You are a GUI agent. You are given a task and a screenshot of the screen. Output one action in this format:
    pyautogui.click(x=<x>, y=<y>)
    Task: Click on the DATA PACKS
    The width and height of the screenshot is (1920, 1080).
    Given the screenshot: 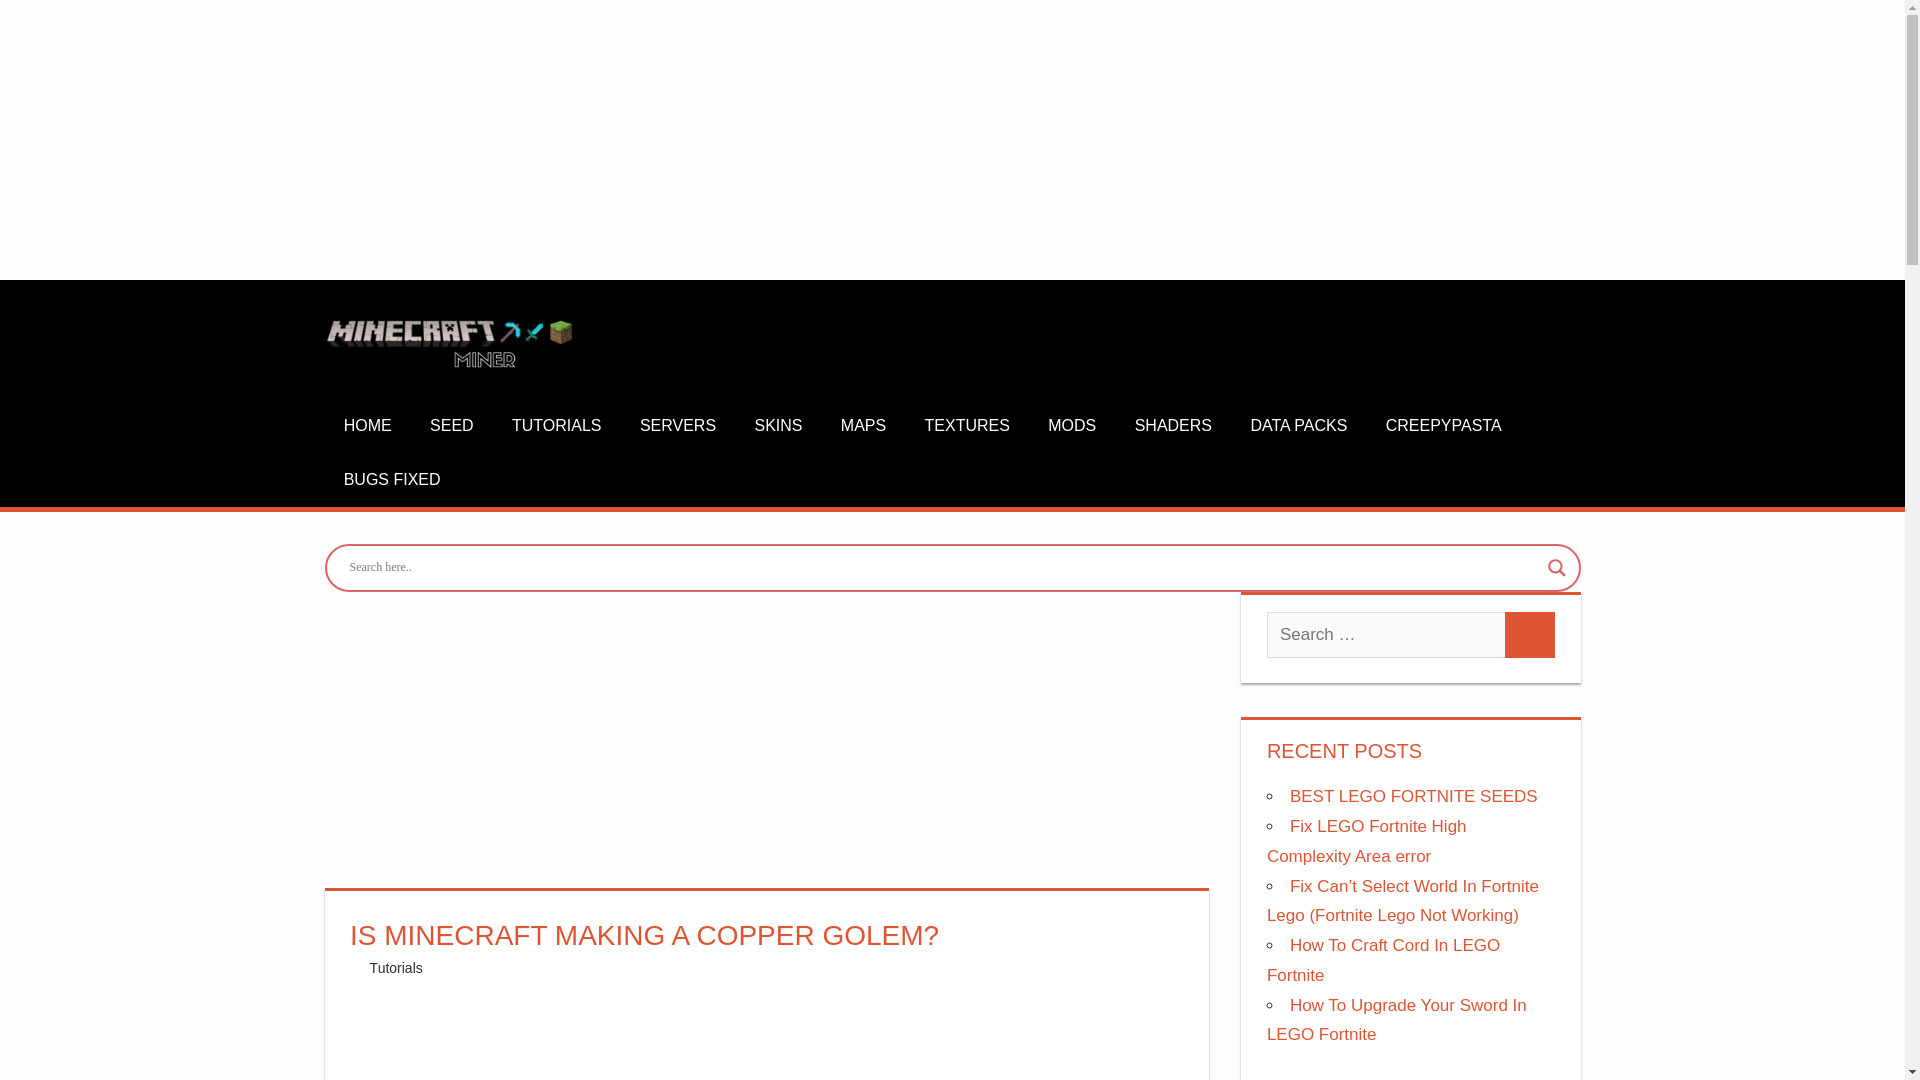 What is the action you would take?
    pyautogui.click(x=1298, y=426)
    